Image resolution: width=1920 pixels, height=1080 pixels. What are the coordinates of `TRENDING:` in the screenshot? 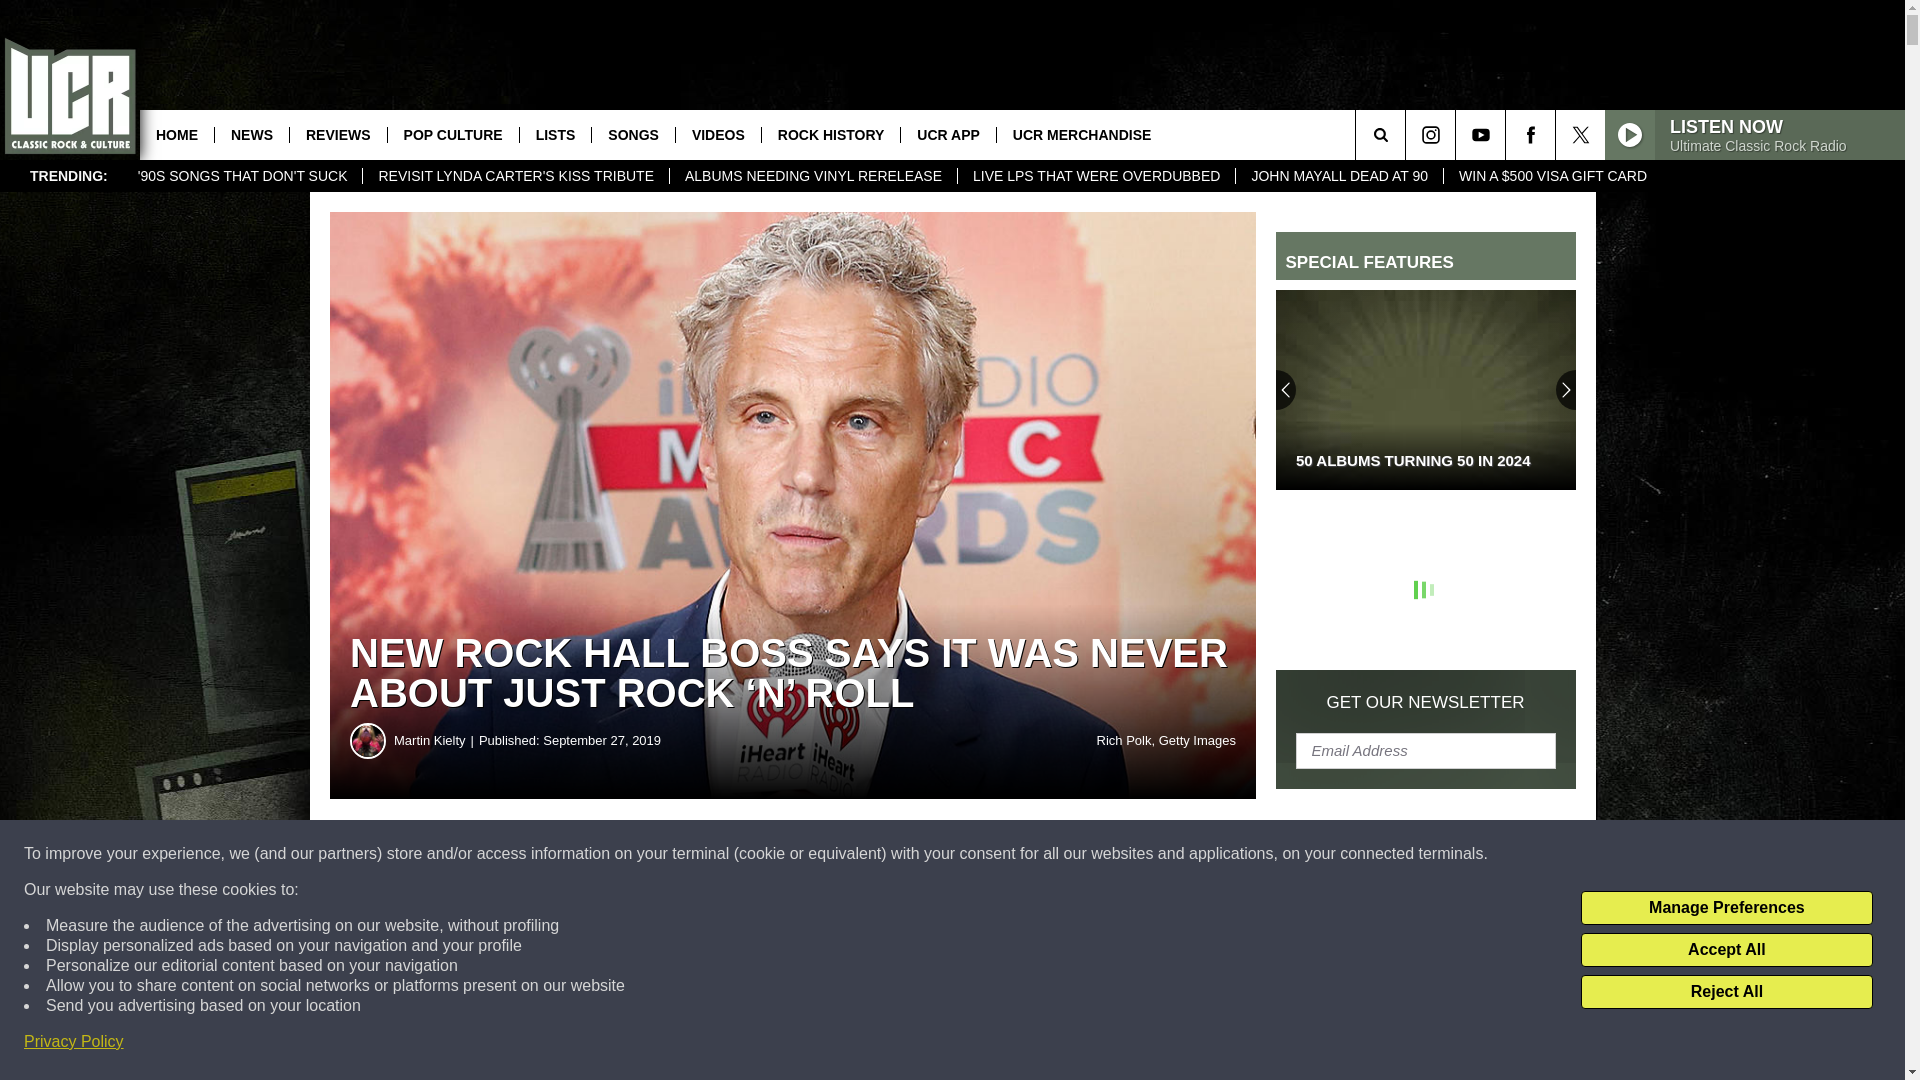 It's located at (68, 176).